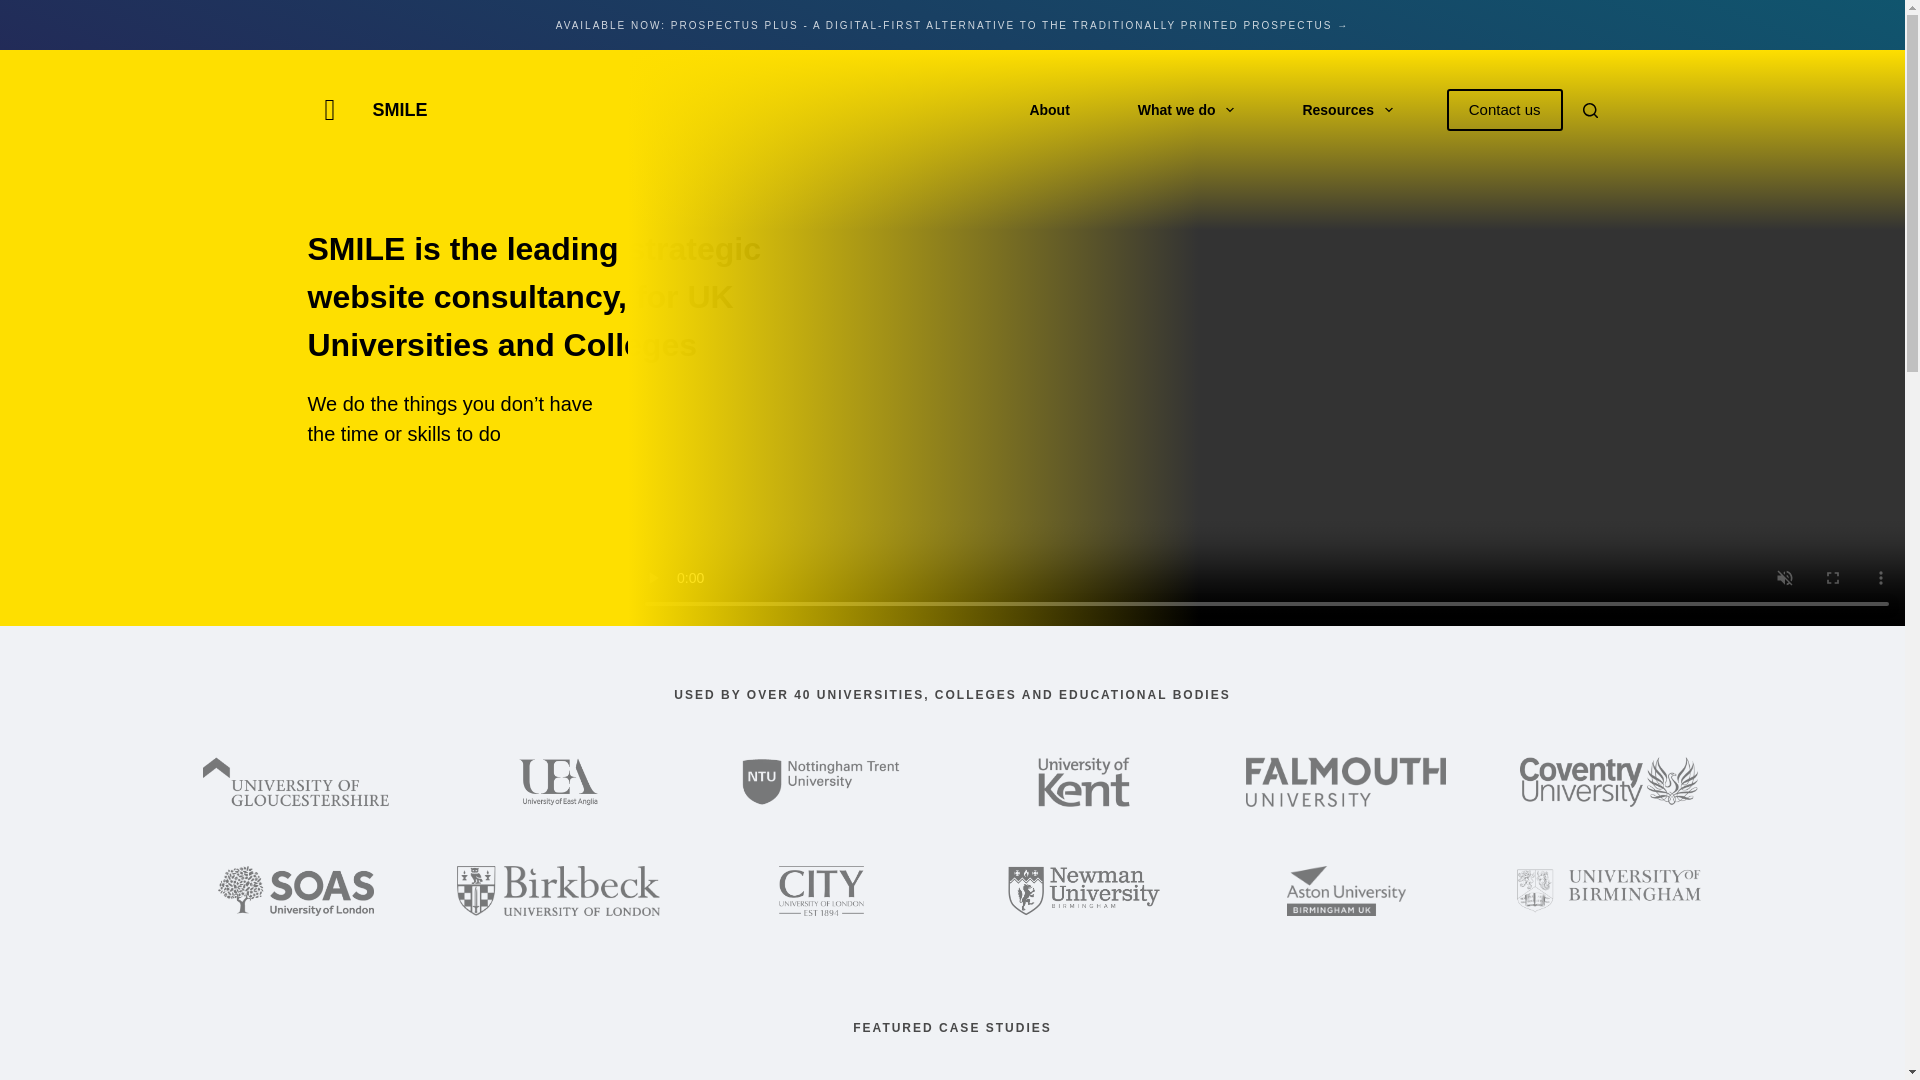 The width and height of the screenshot is (1920, 1080). I want to click on Home 18, so click(1609, 890).